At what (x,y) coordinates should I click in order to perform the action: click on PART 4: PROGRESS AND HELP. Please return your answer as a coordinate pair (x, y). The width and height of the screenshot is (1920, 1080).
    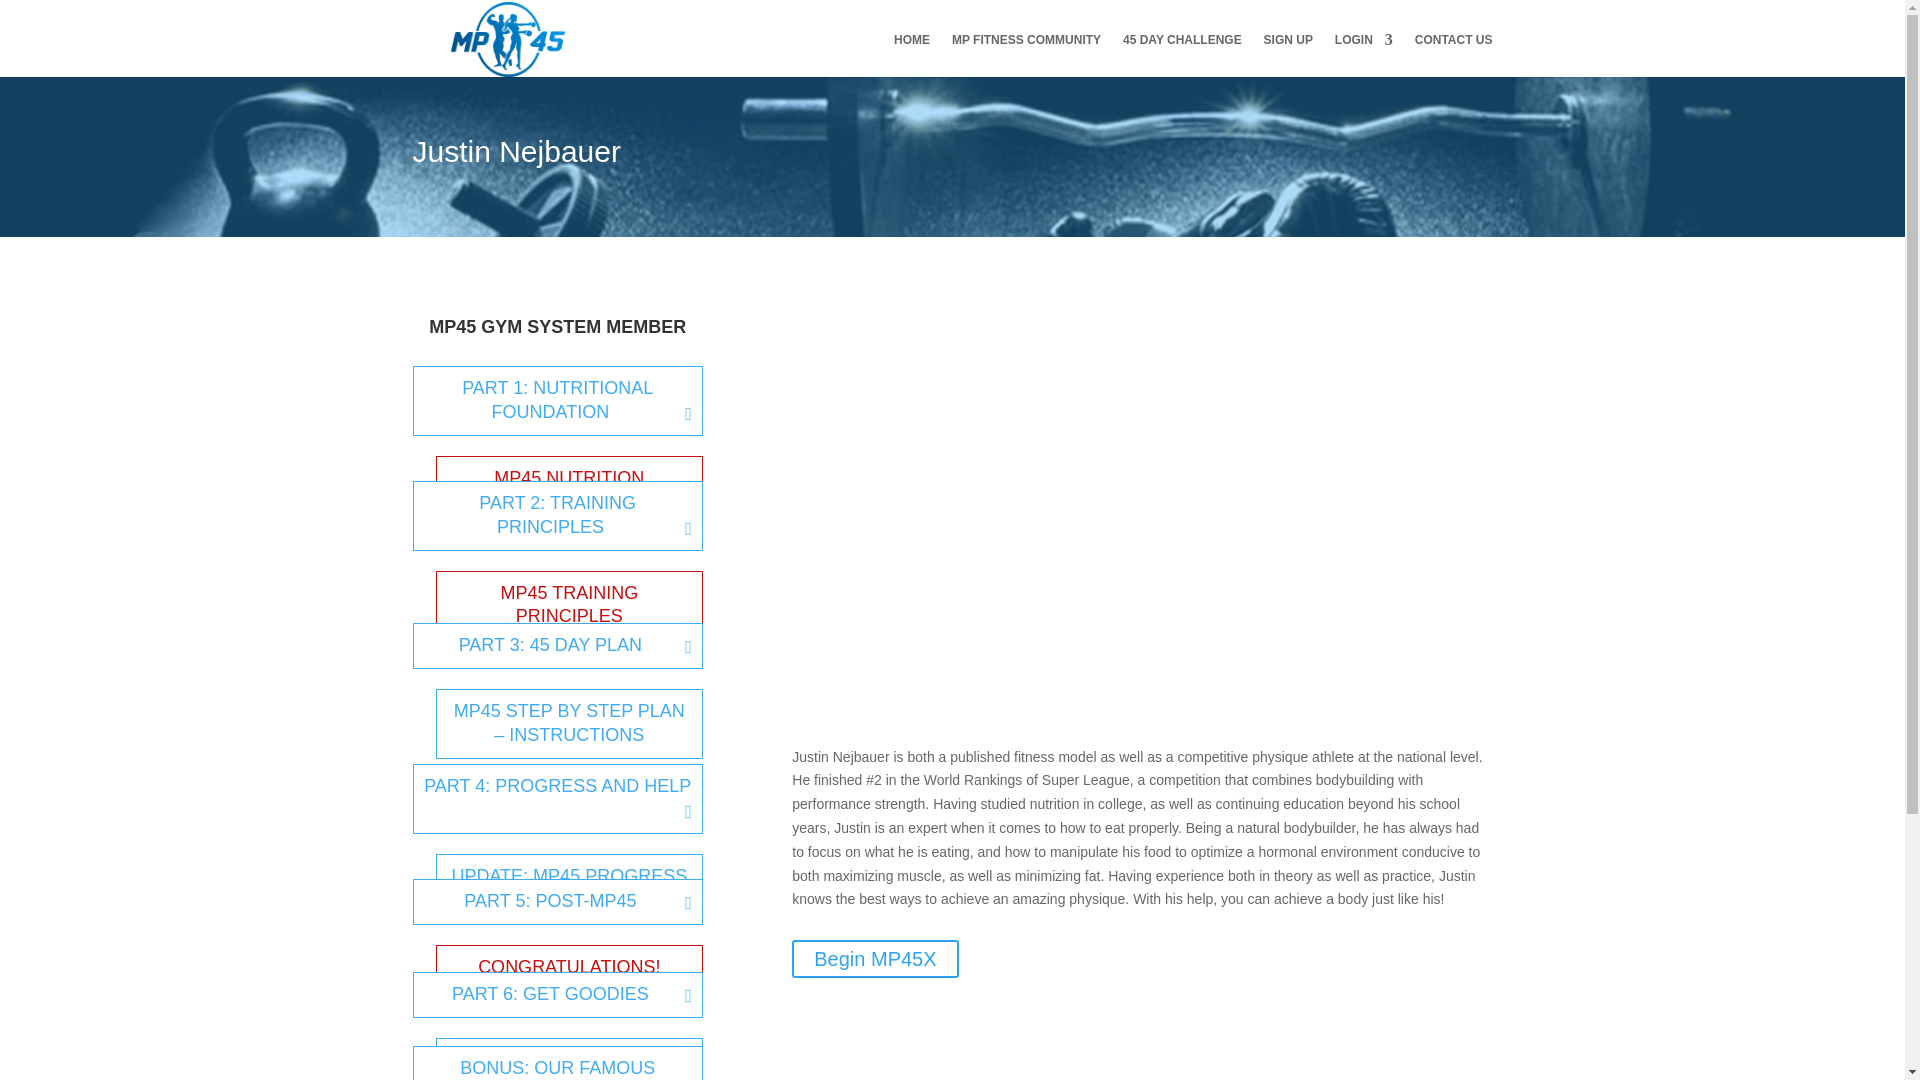
    Looking at the image, I should click on (557, 798).